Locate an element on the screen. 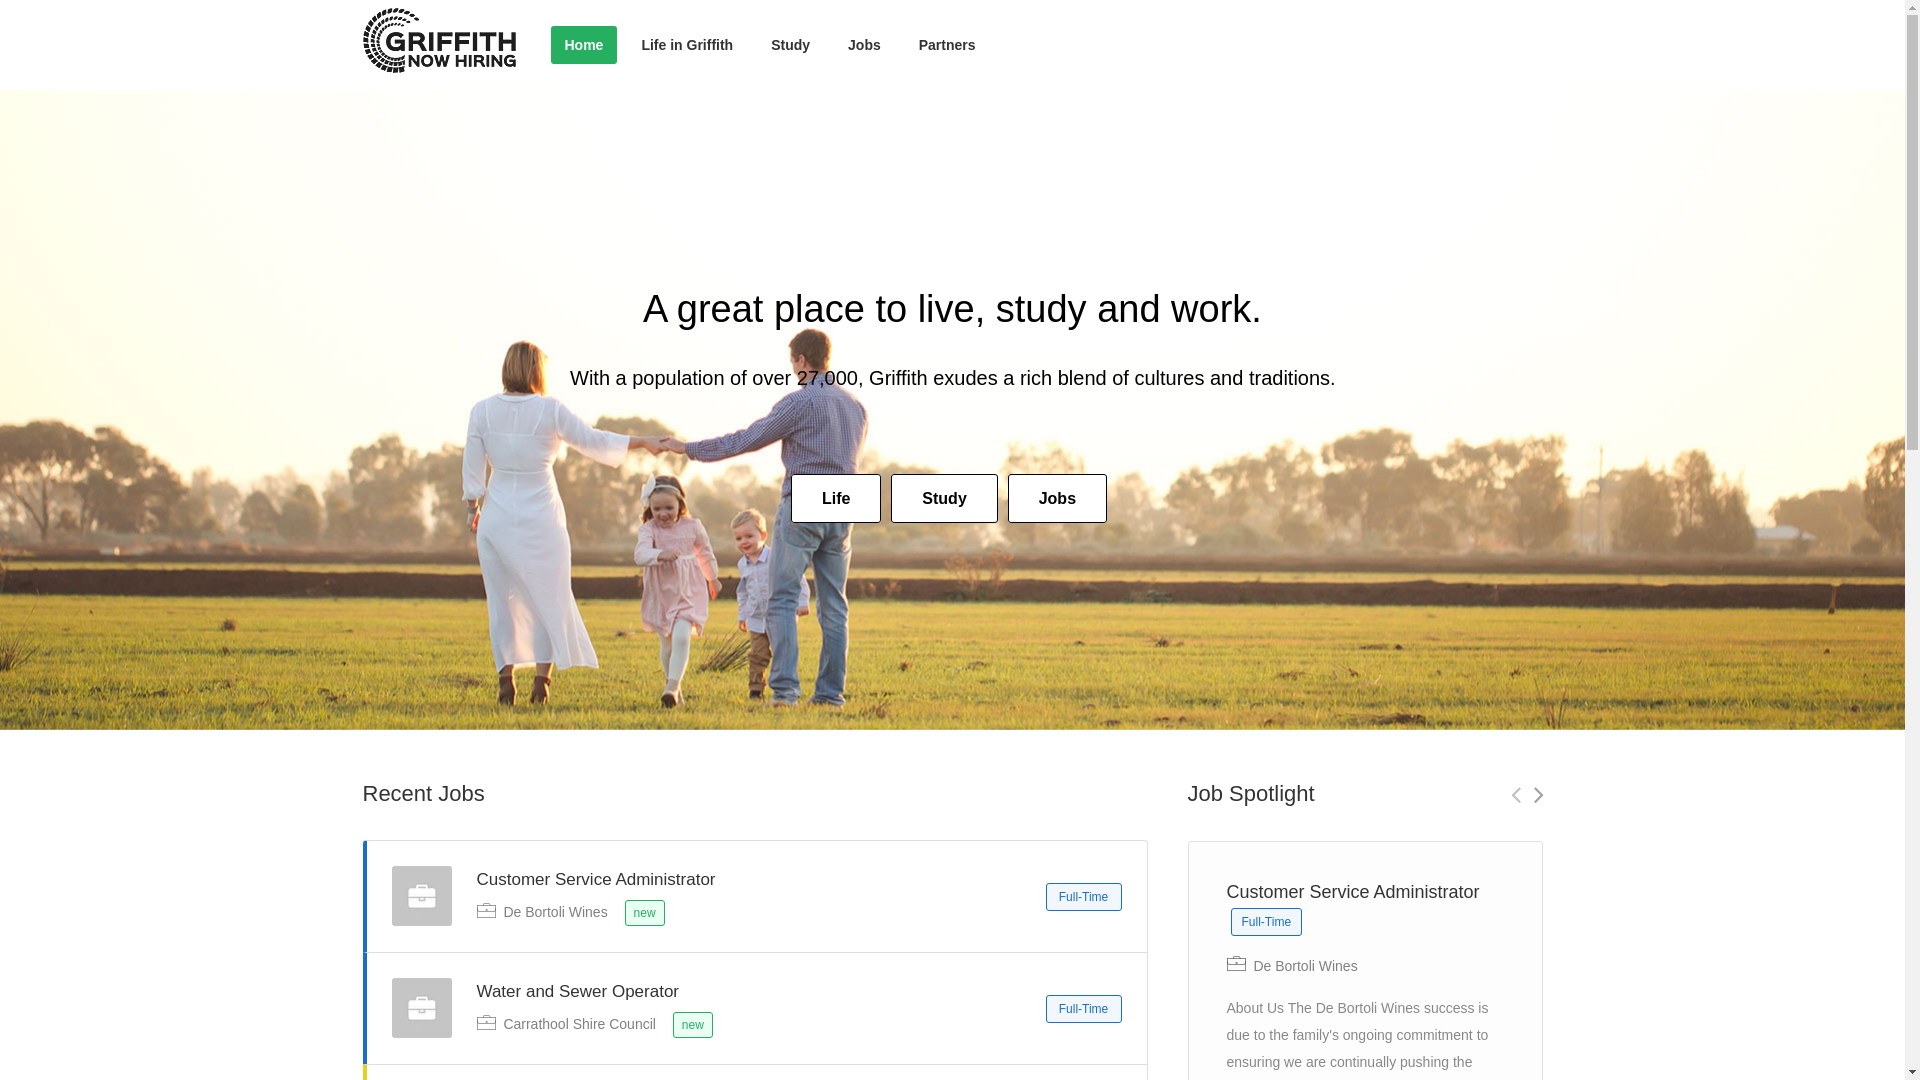  Study is located at coordinates (945, 498).